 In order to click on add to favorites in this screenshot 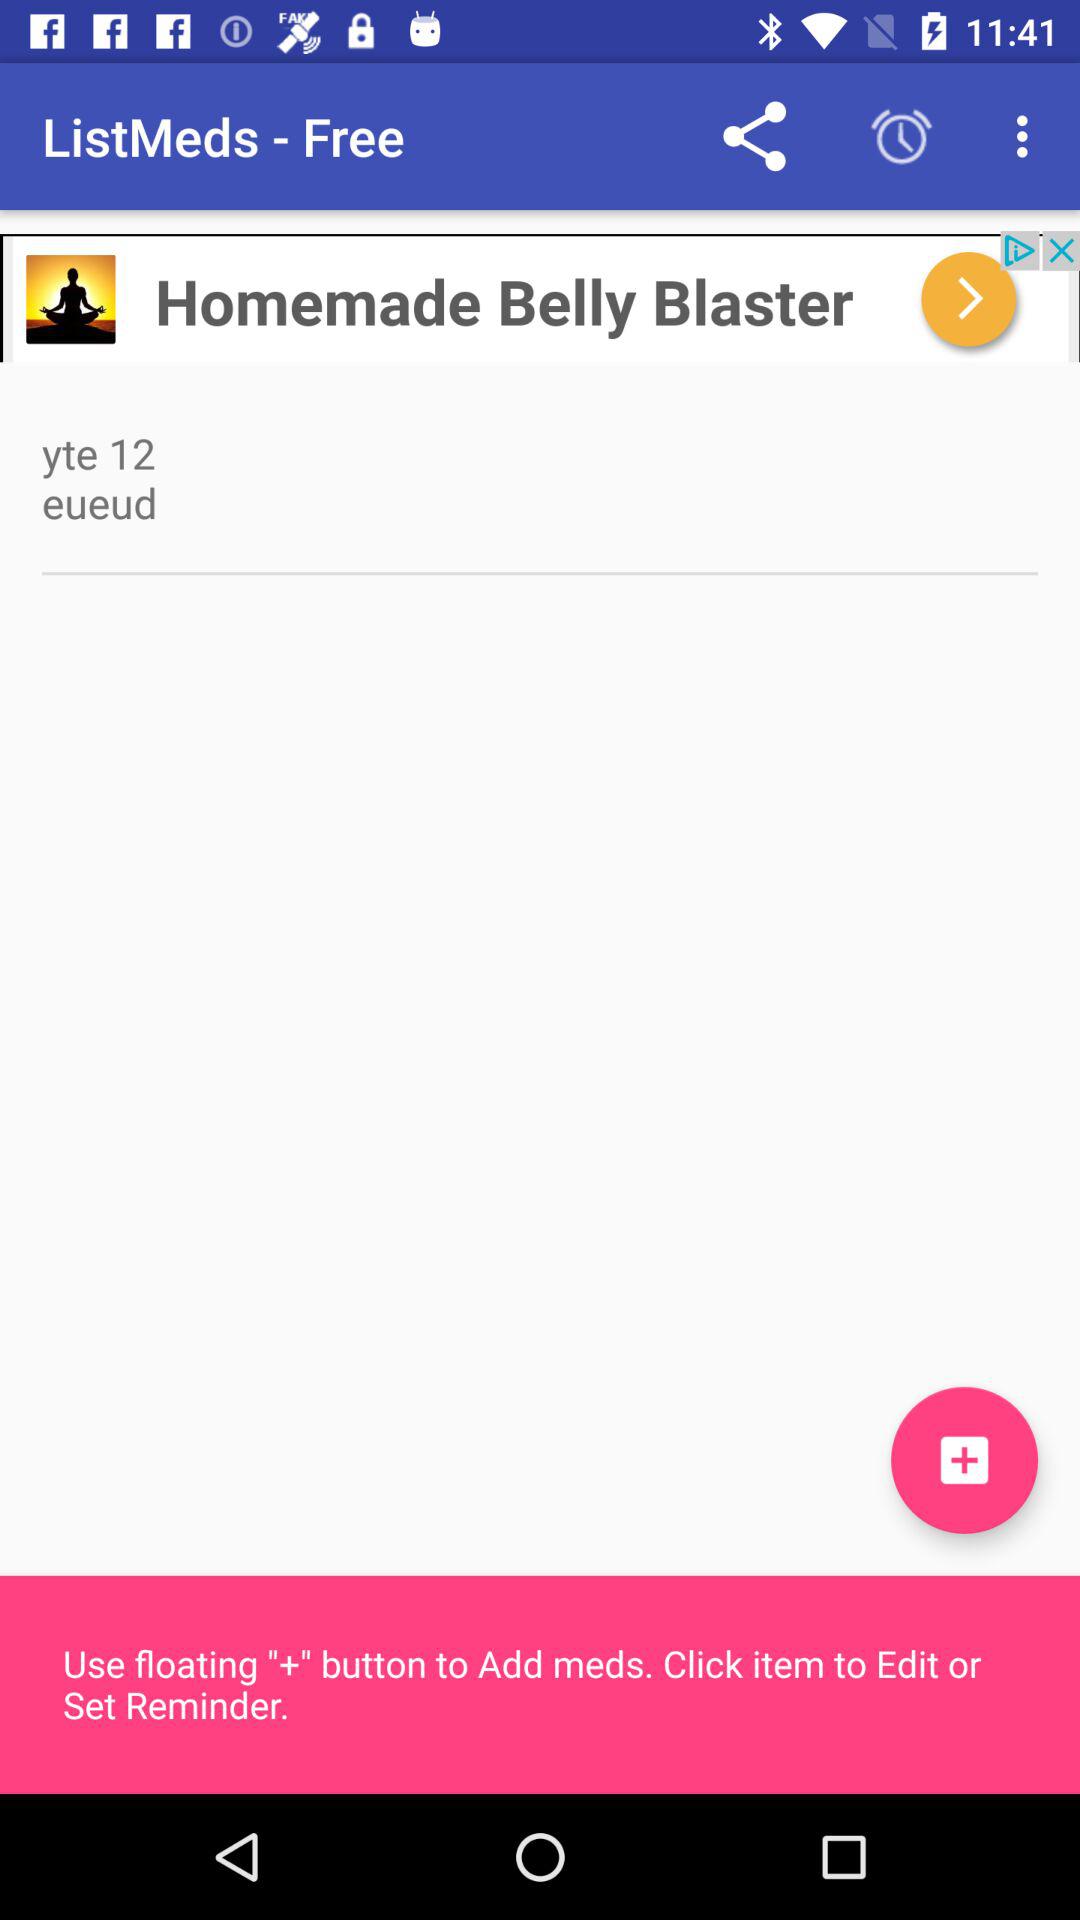, I will do `click(964, 1460)`.